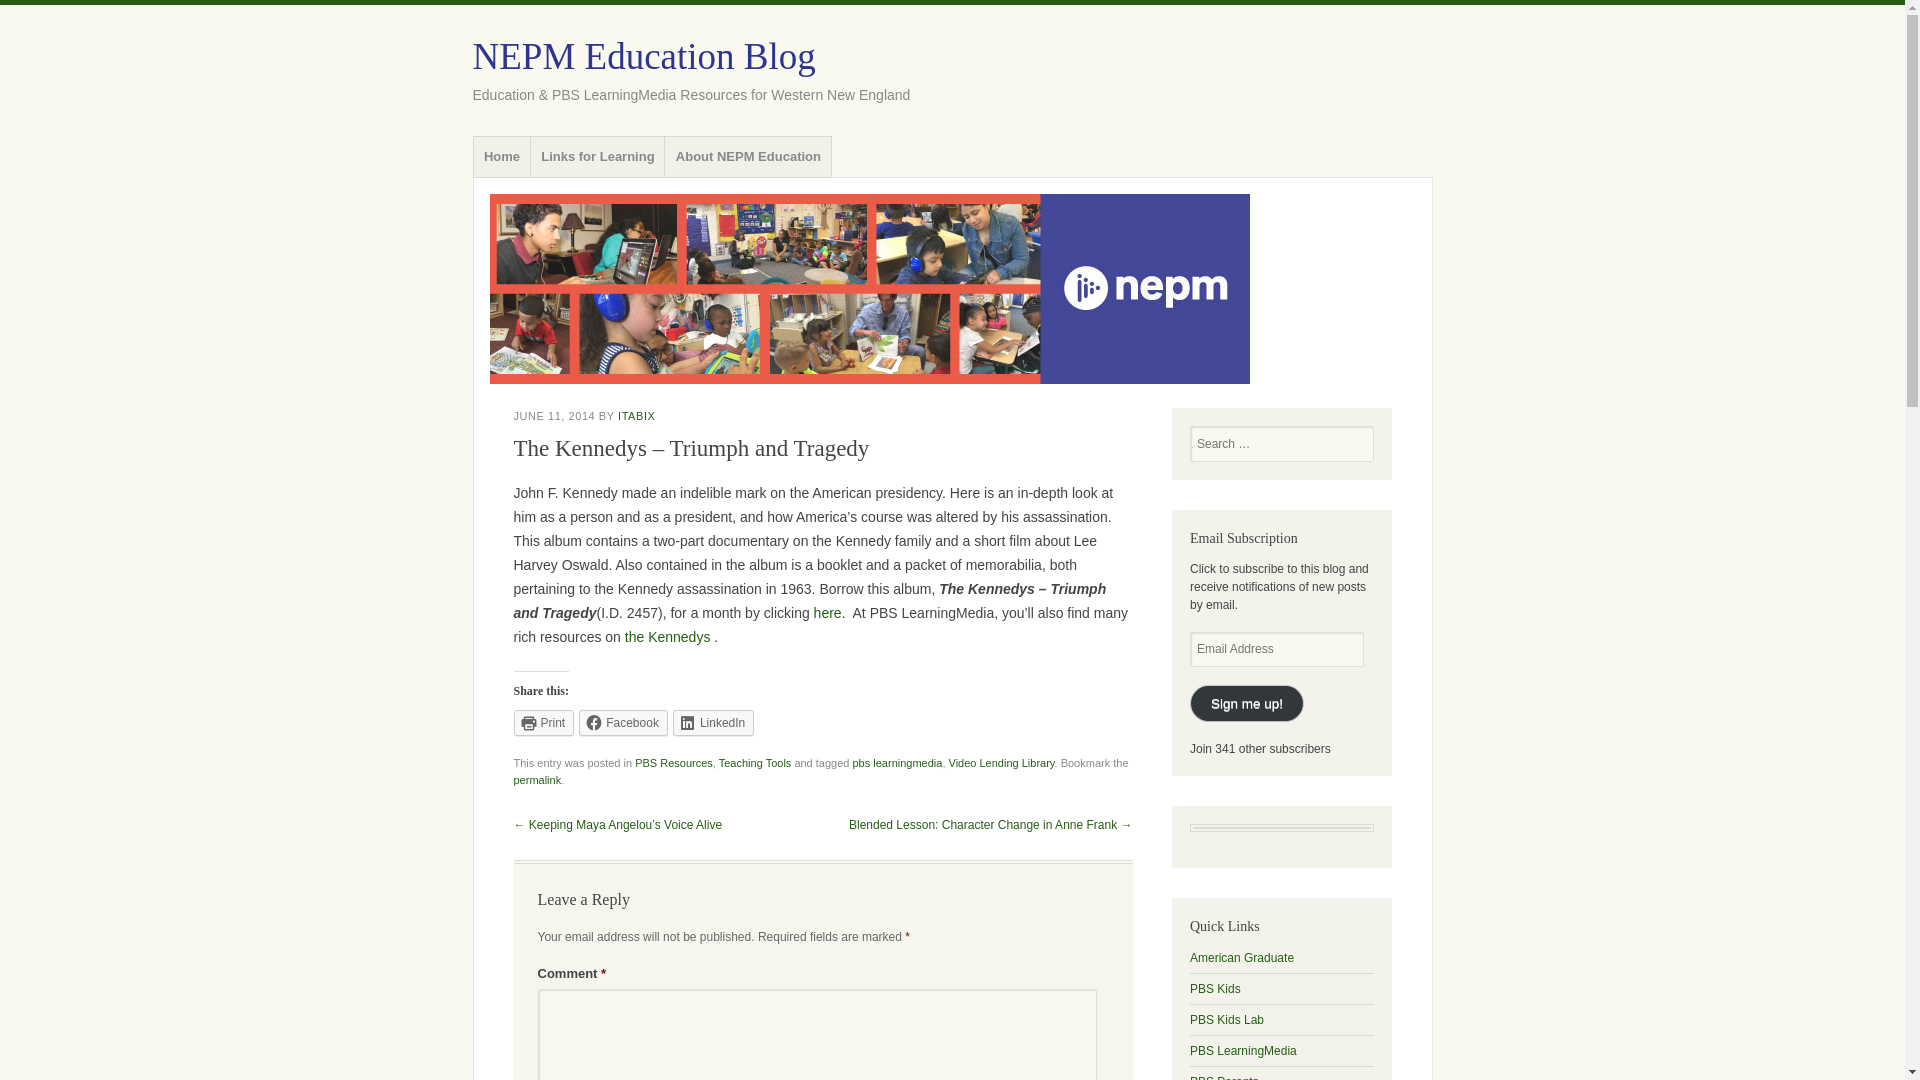 The height and width of the screenshot is (1080, 1920). I want to click on Links for Learning, so click(598, 157).